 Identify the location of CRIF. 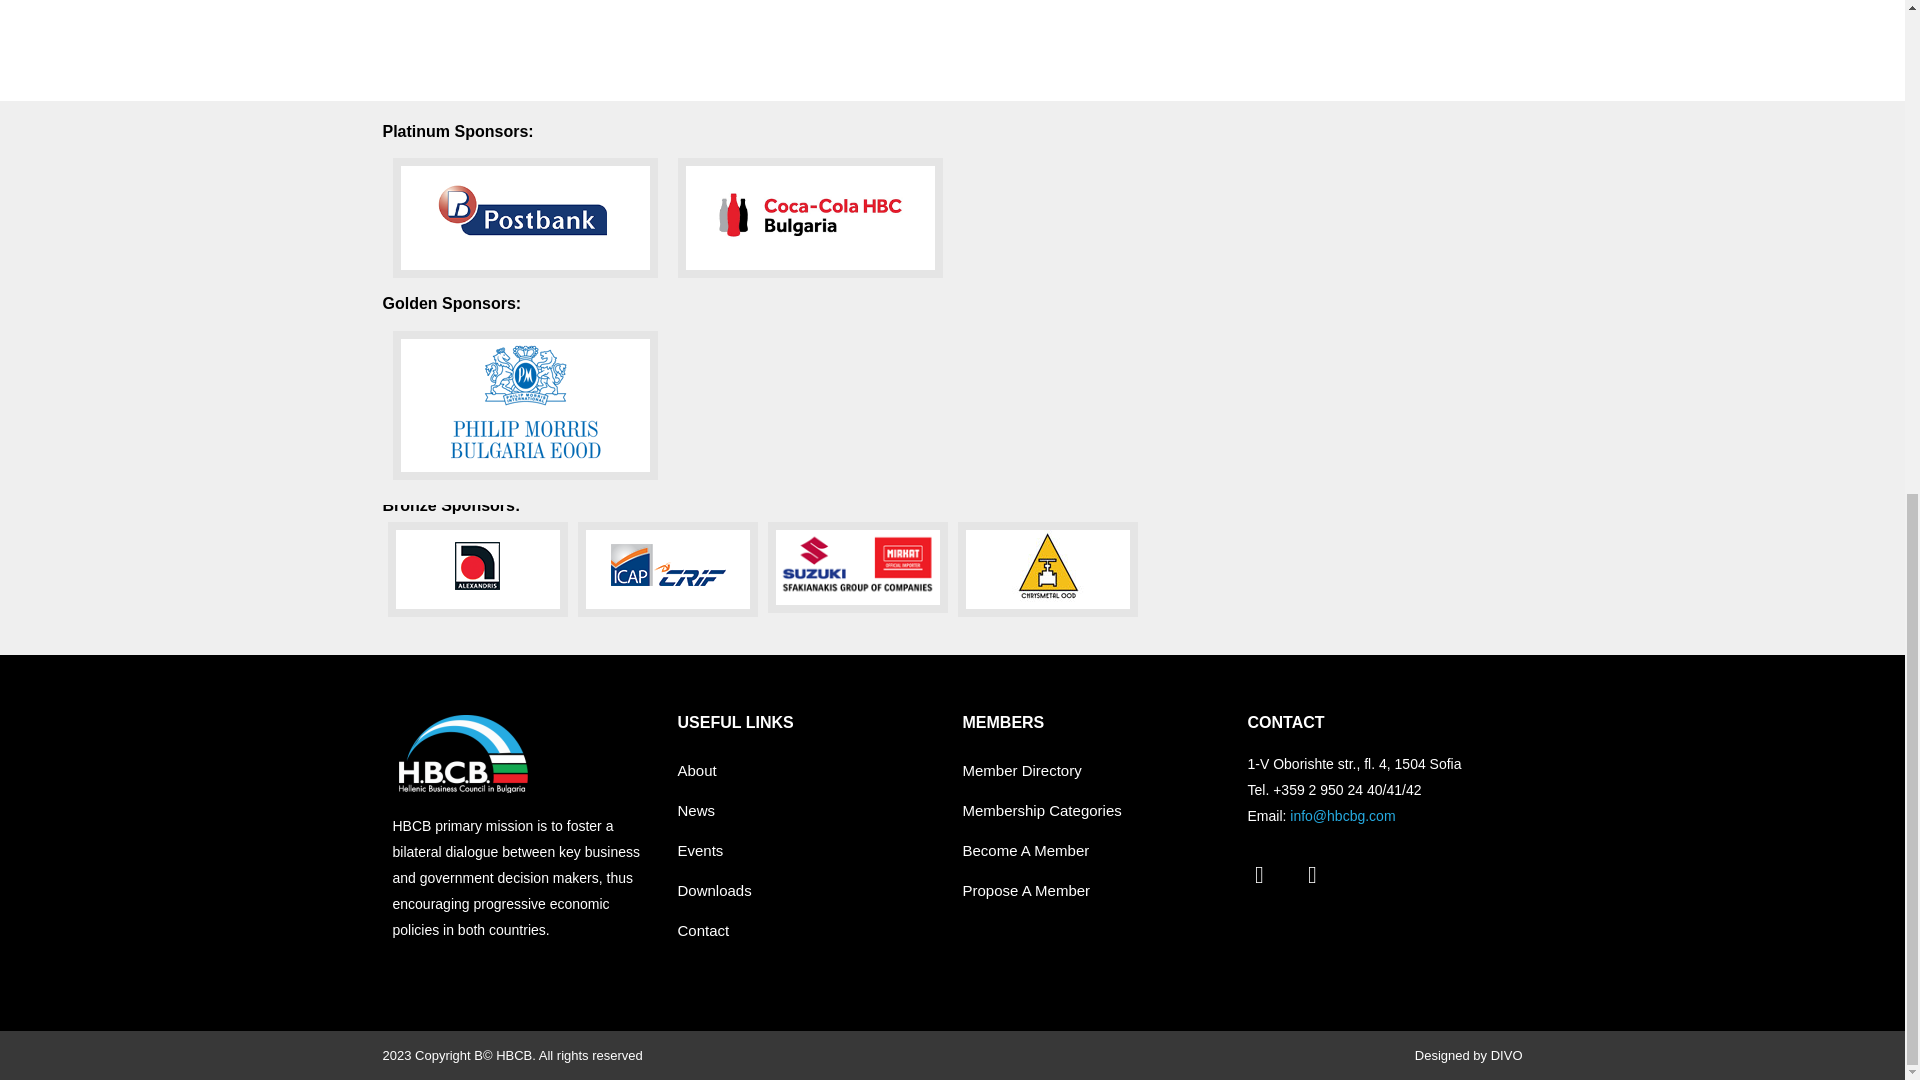
(668, 568).